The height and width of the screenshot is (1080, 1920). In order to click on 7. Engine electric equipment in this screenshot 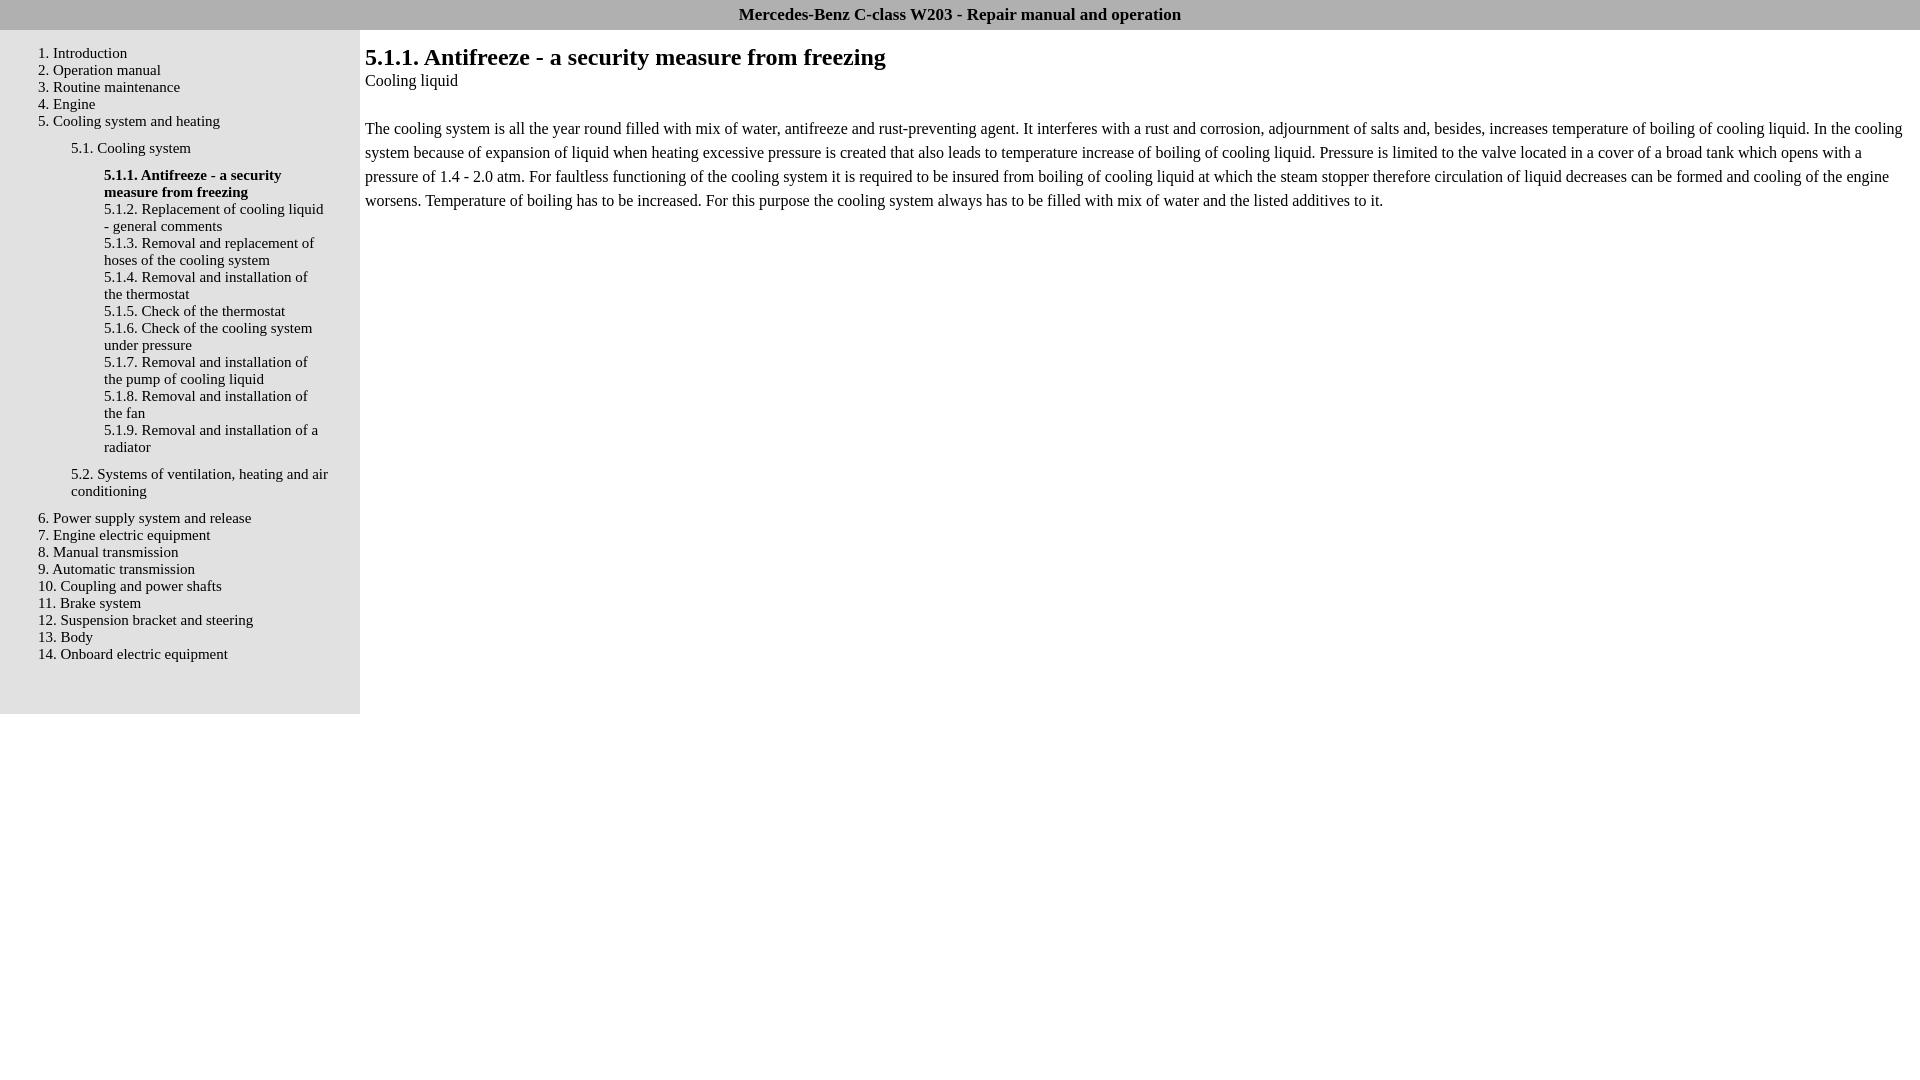, I will do `click(124, 535)`.